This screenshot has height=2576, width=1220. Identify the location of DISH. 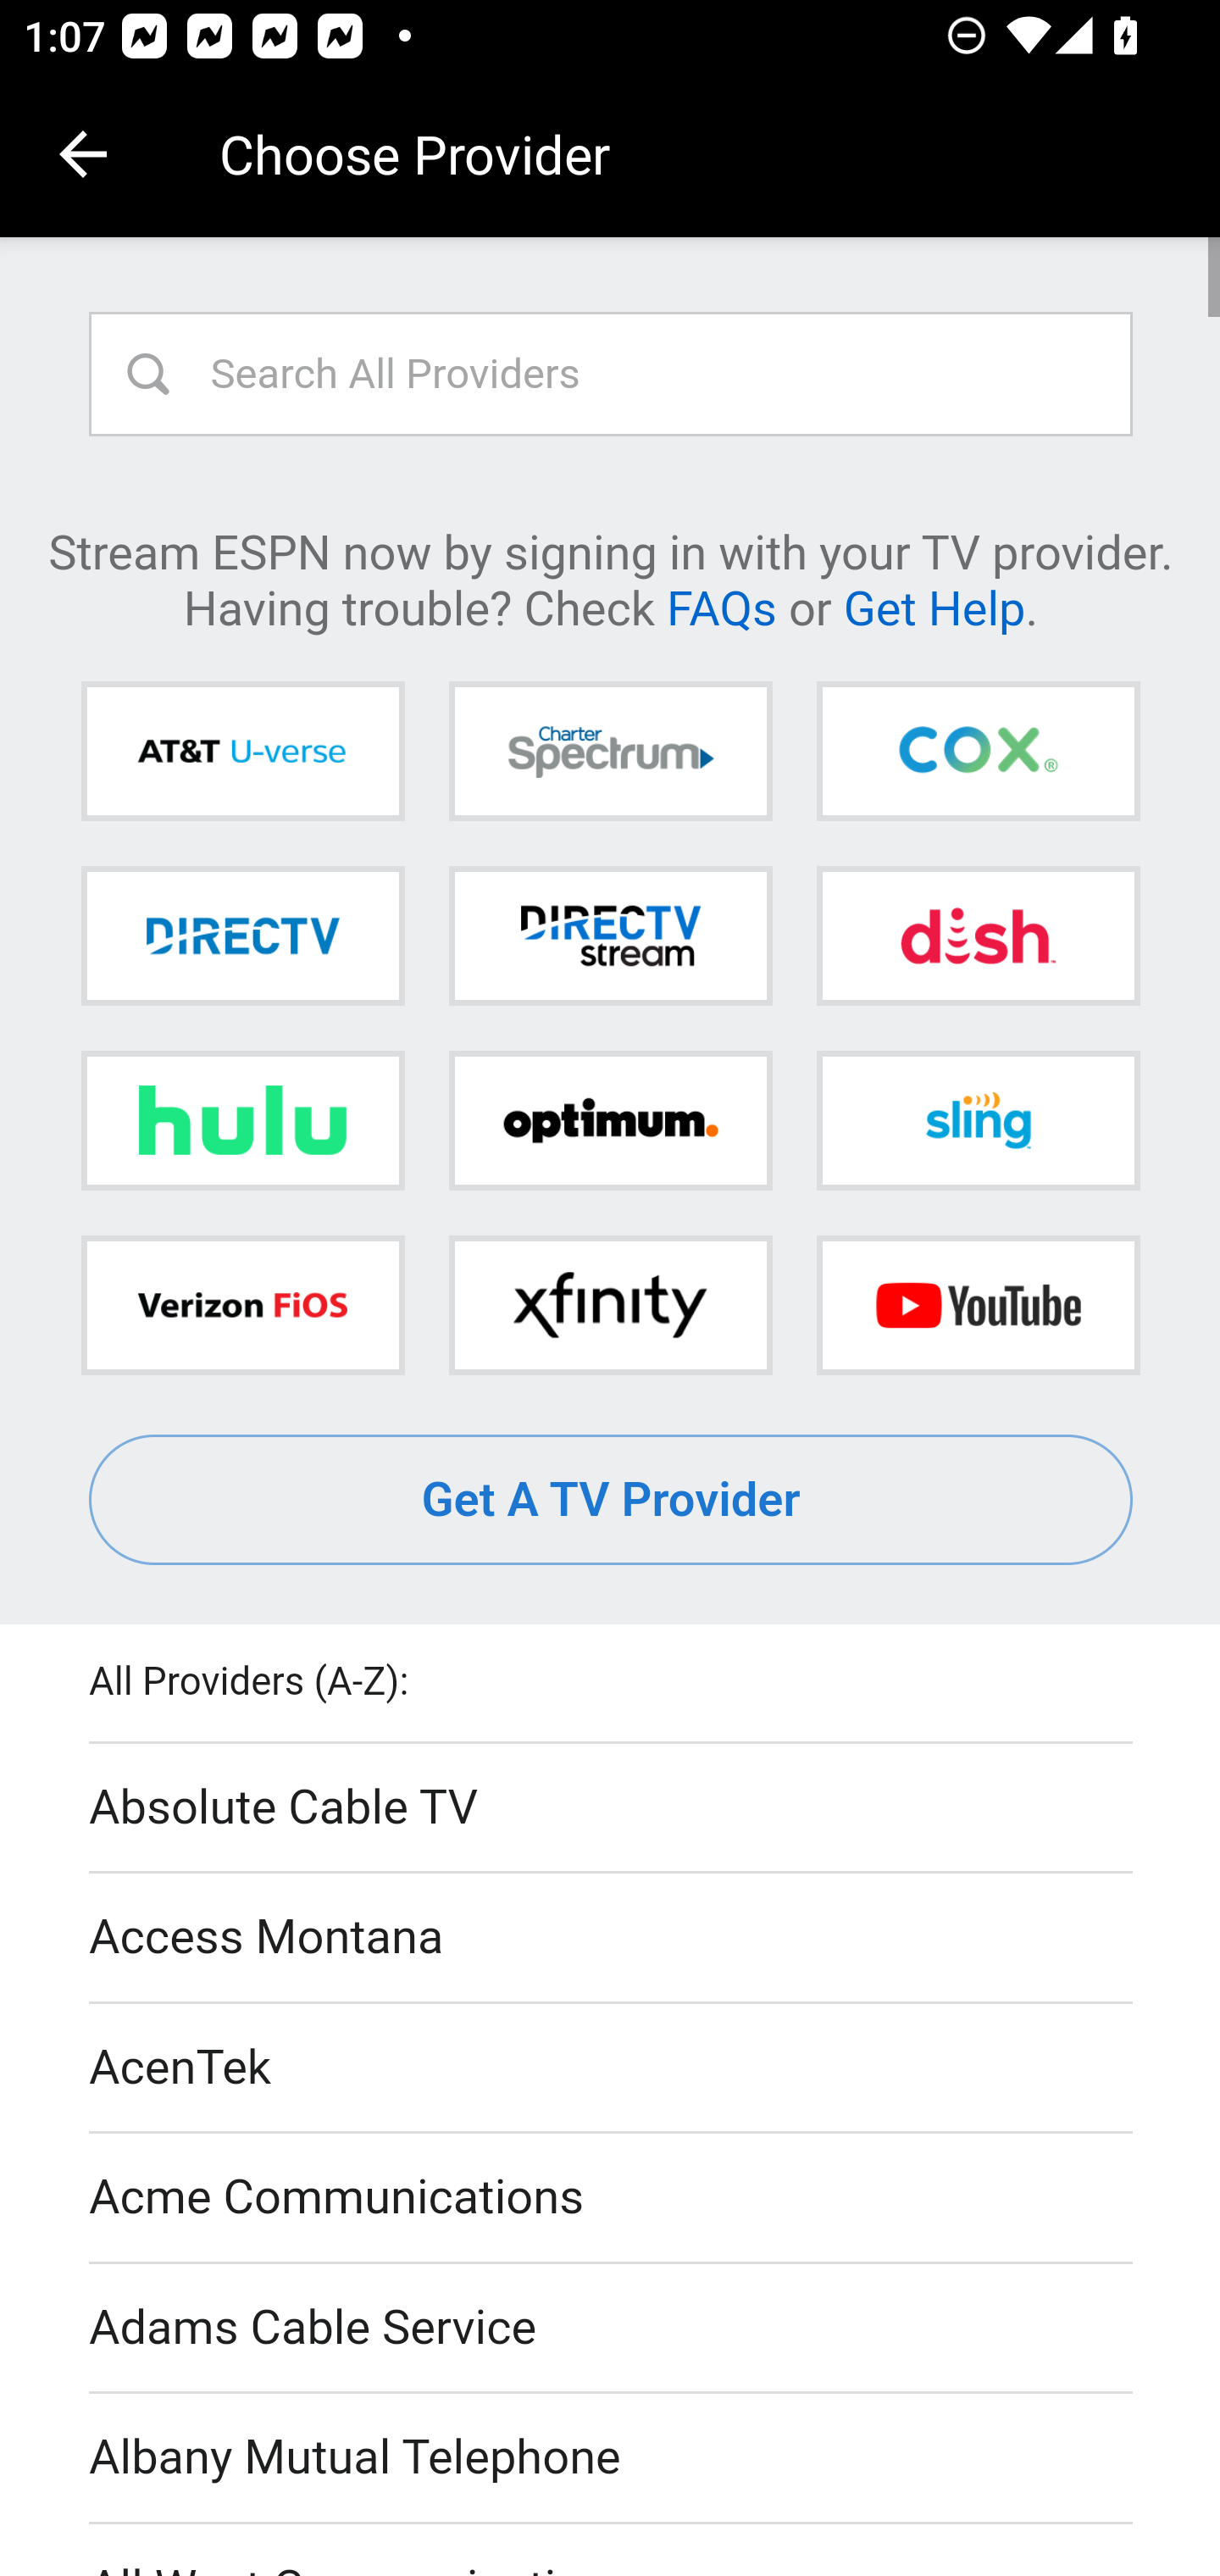
(978, 935).